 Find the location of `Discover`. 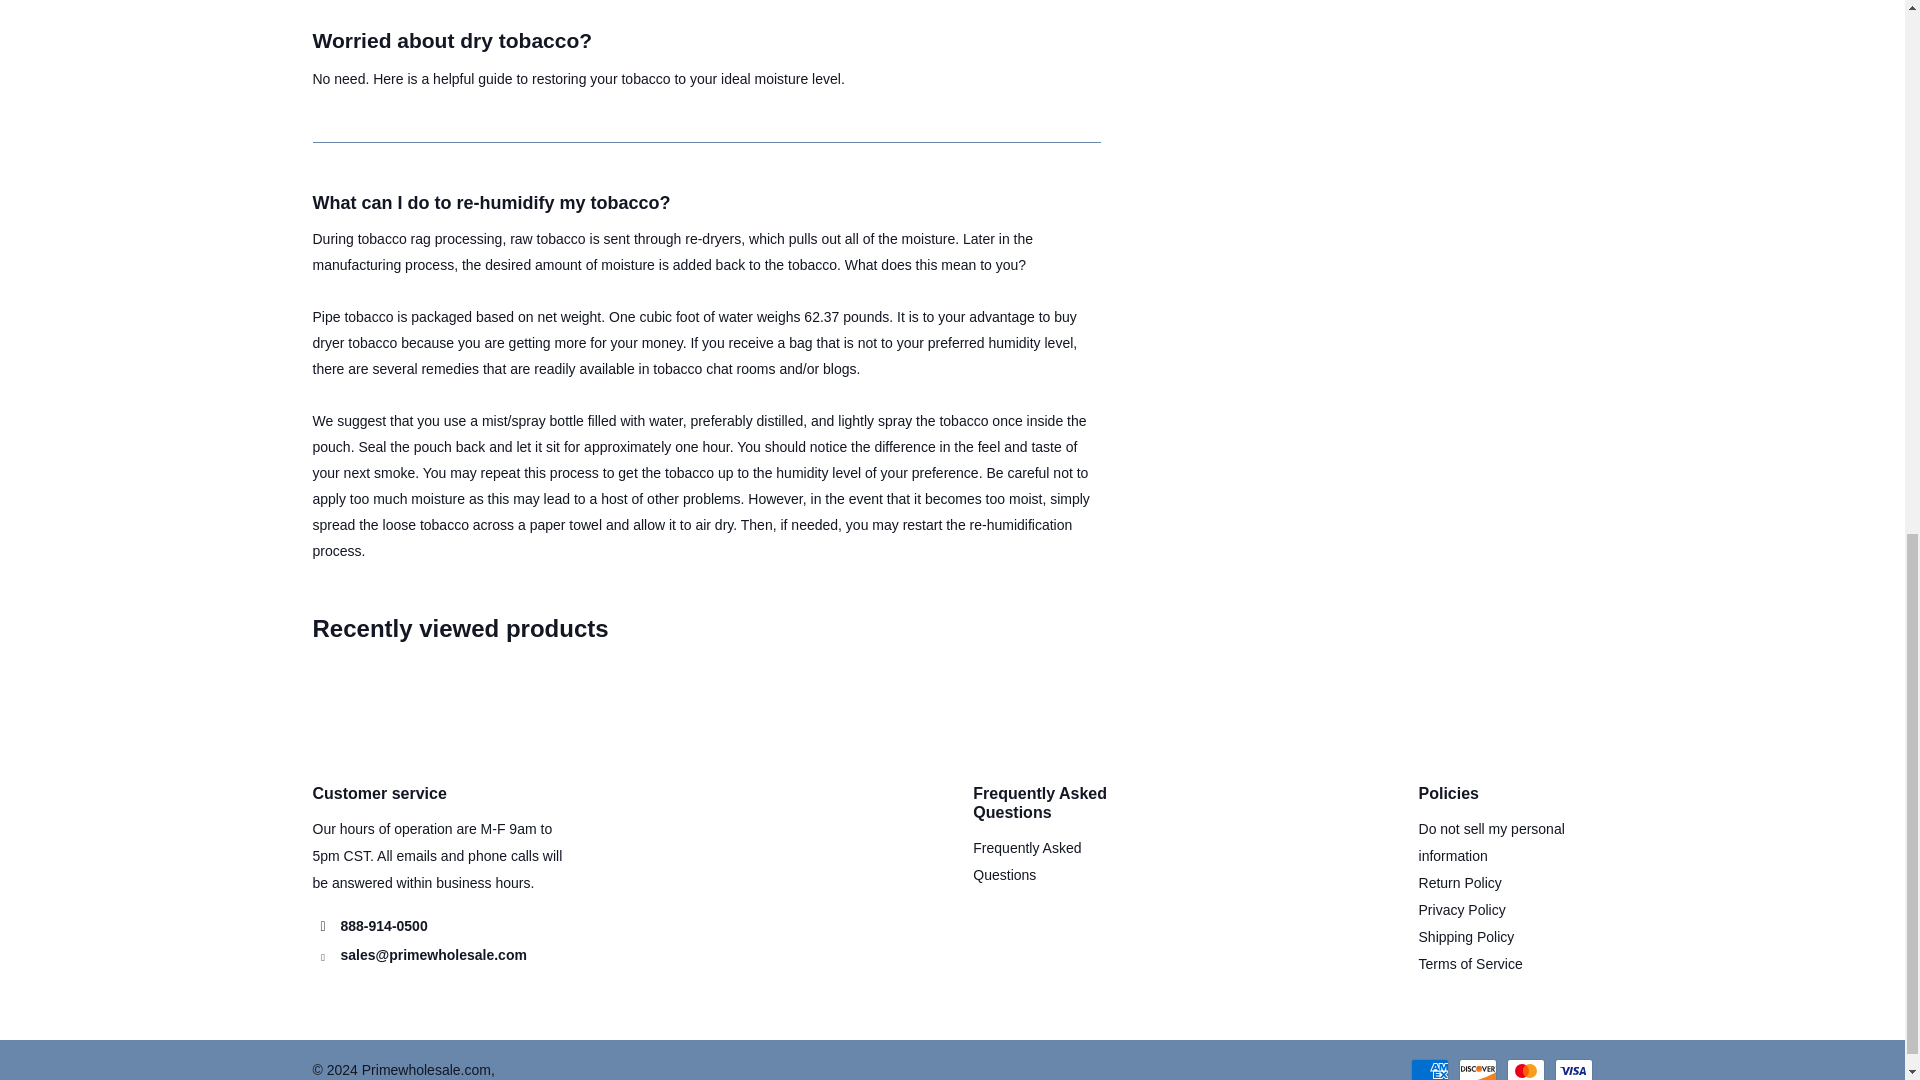

Discover is located at coordinates (1476, 1070).